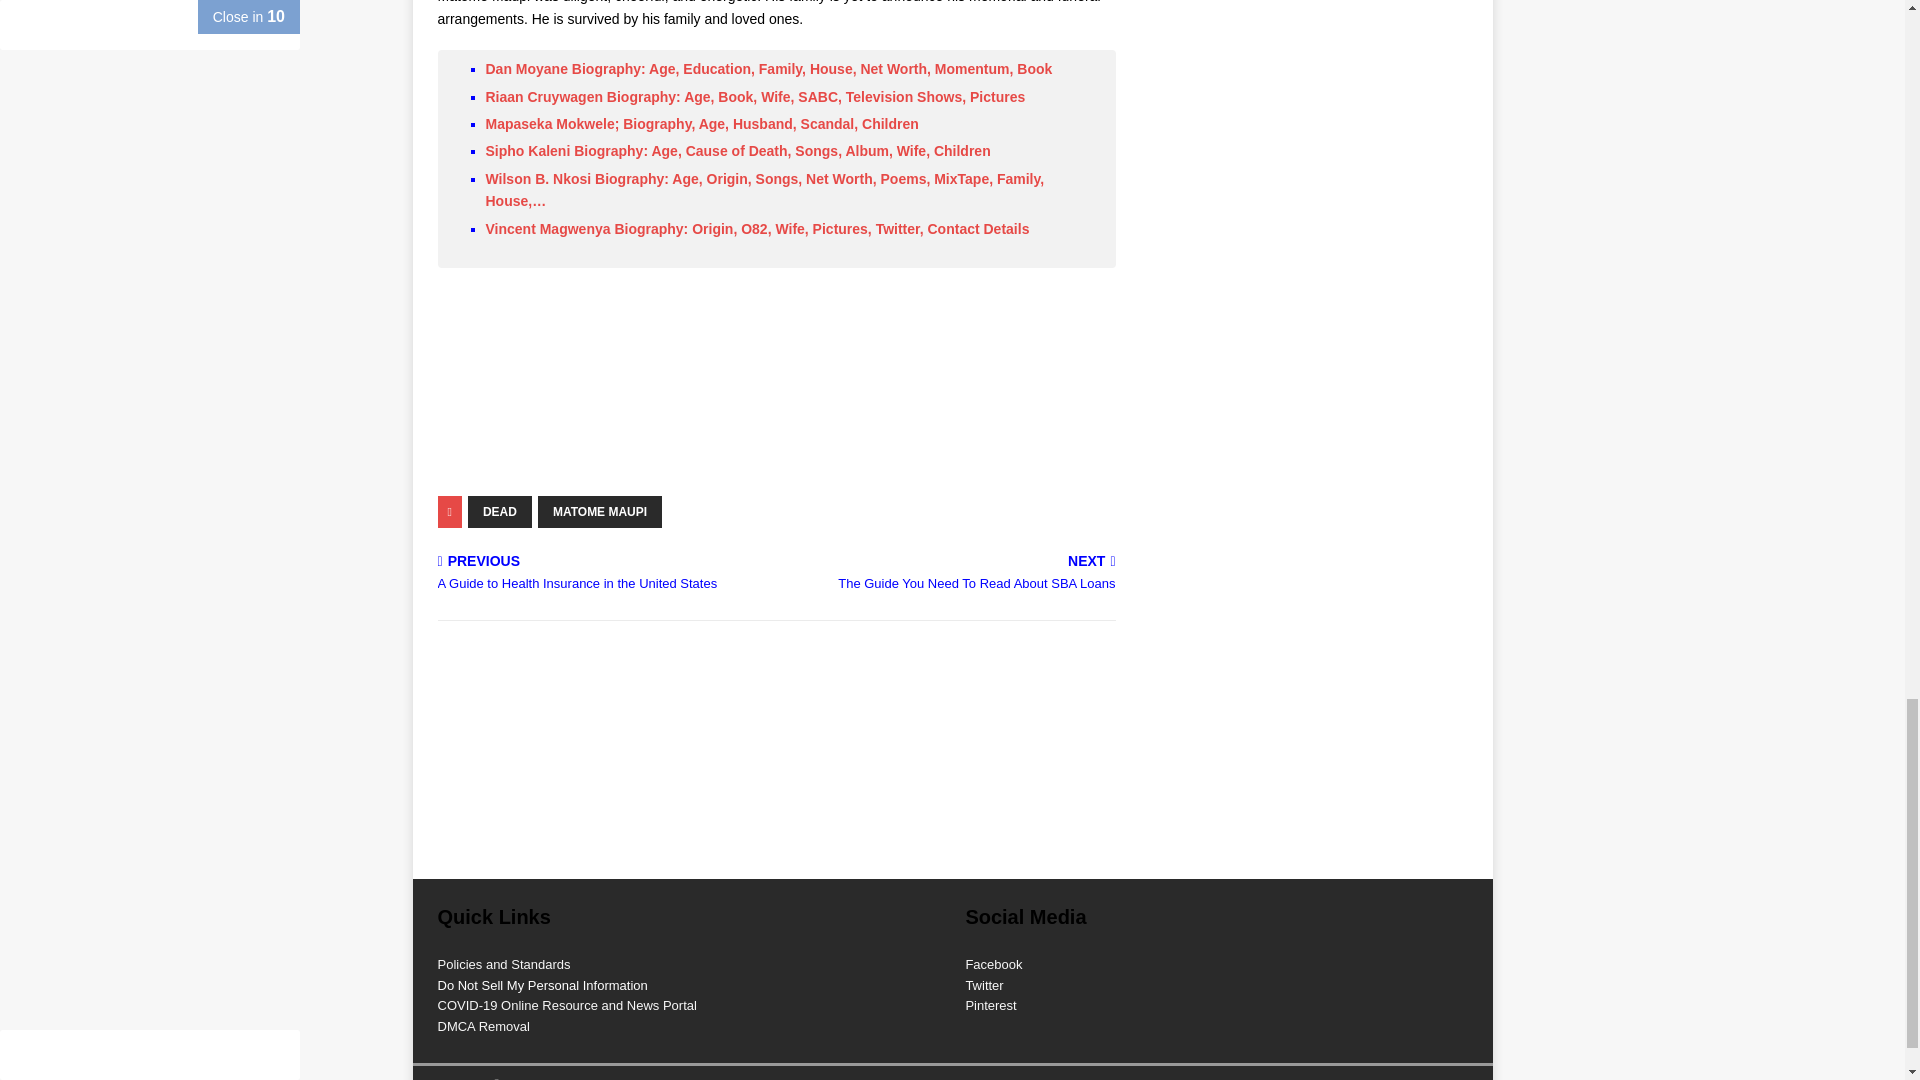  Describe the element at coordinates (950, 574) in the screenshot. I see `MATOME MAUPI` at that location.